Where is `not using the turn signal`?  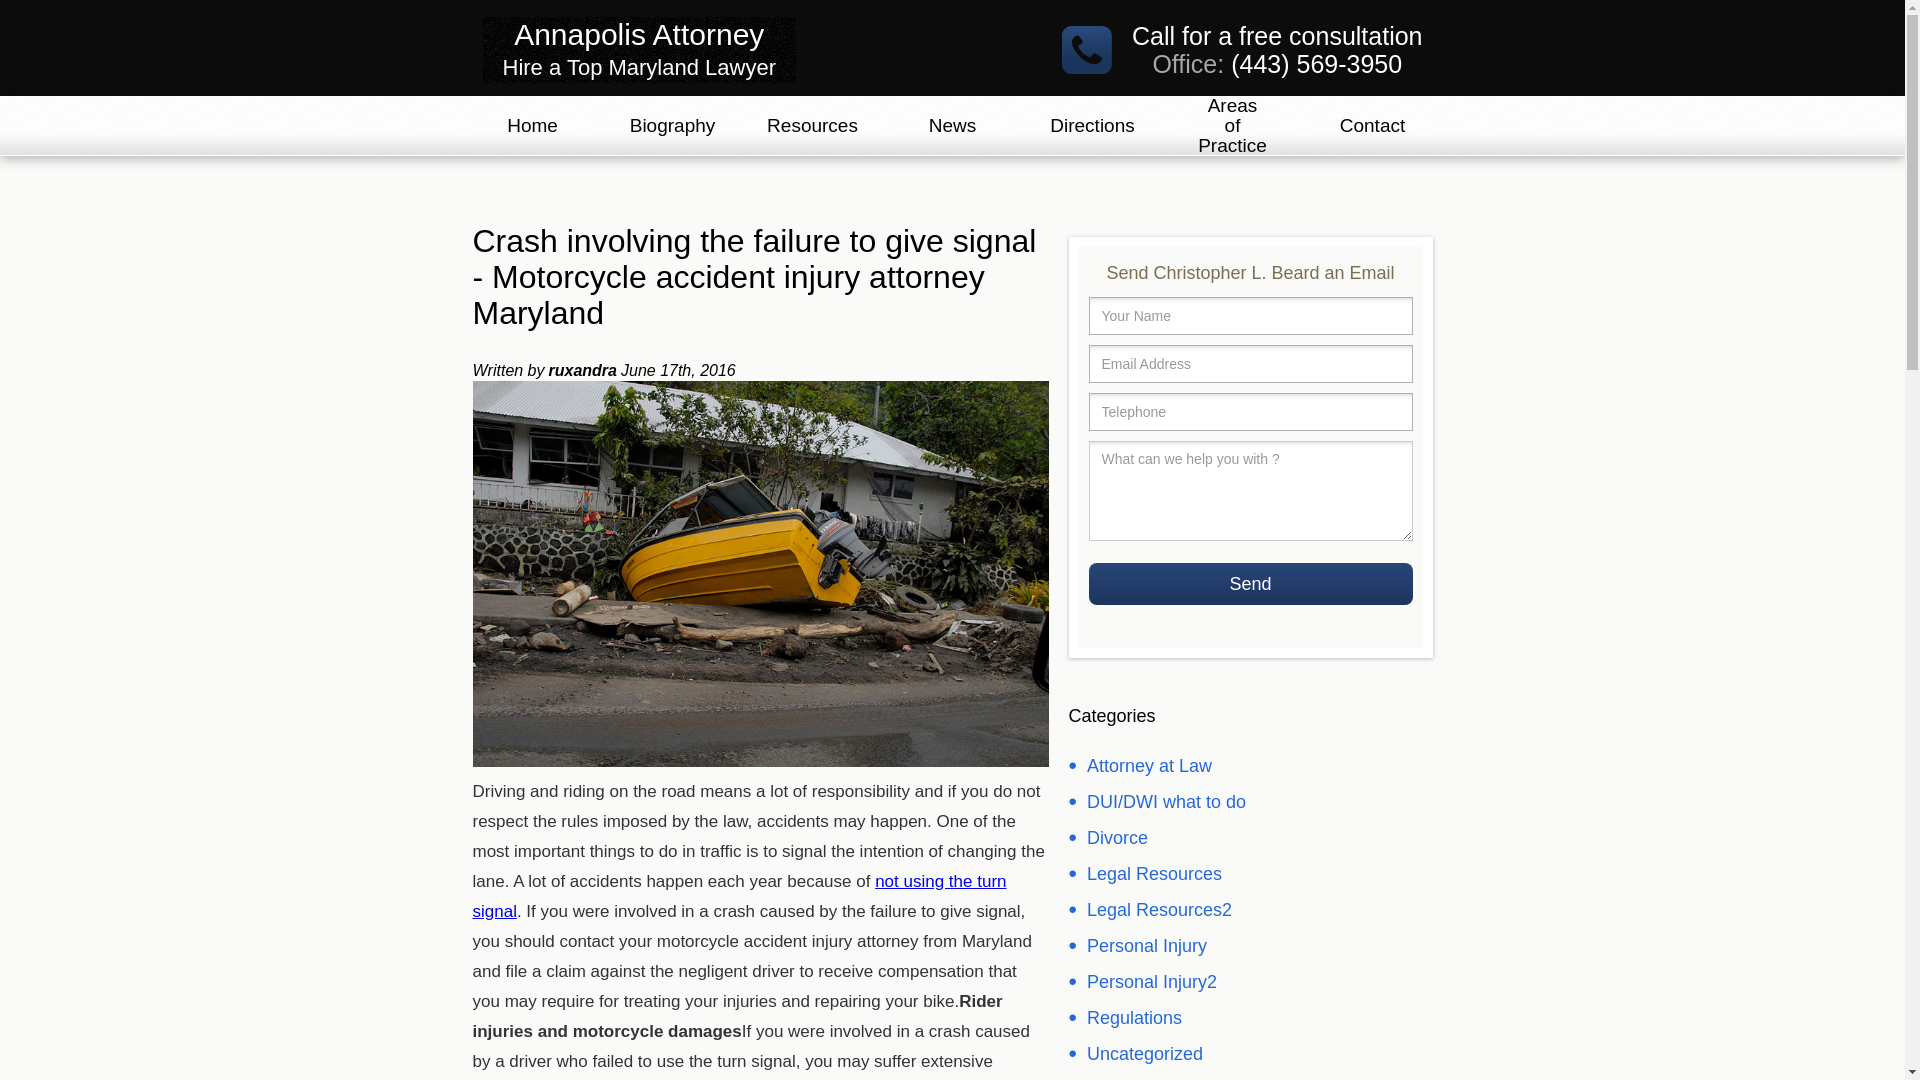 not using the turn signal is located at coordinates (1250, 583).